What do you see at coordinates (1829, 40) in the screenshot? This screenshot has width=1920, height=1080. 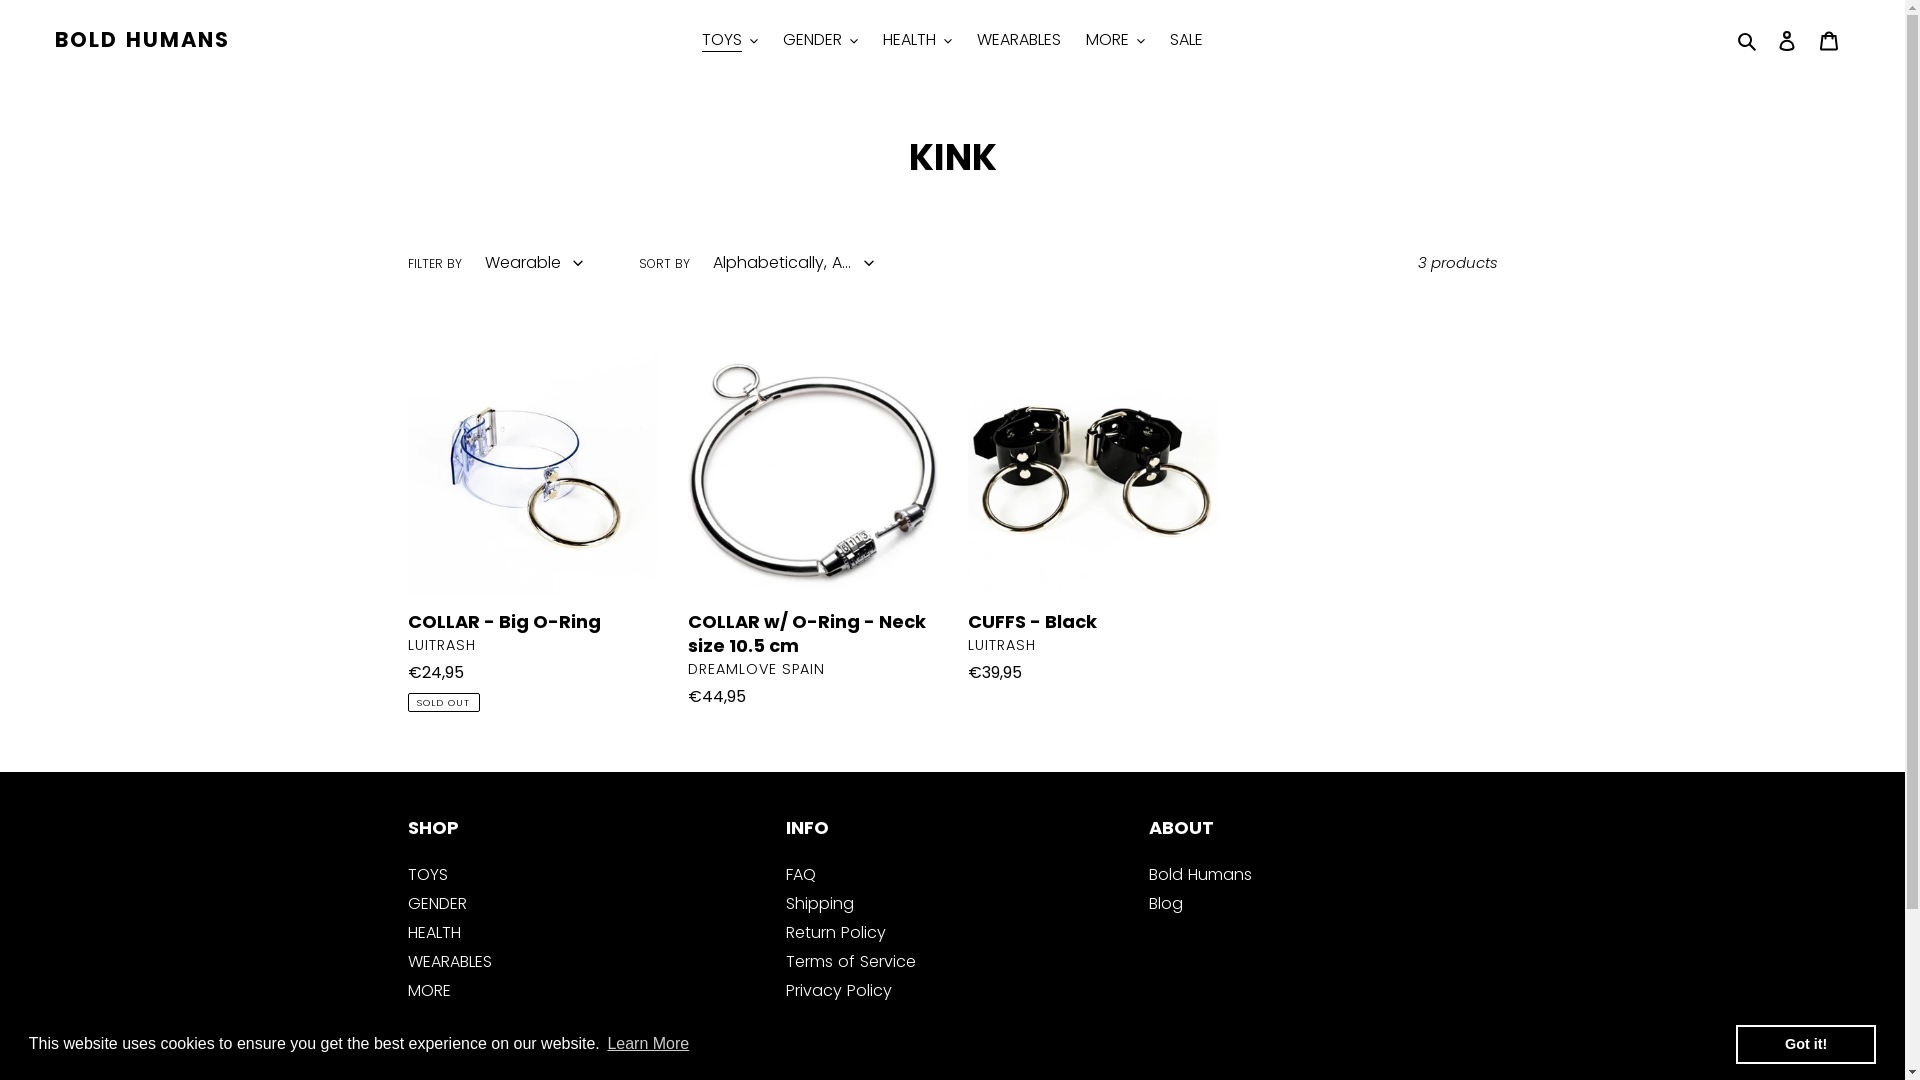 I see `Cart` at bounding box center [1829, 40].